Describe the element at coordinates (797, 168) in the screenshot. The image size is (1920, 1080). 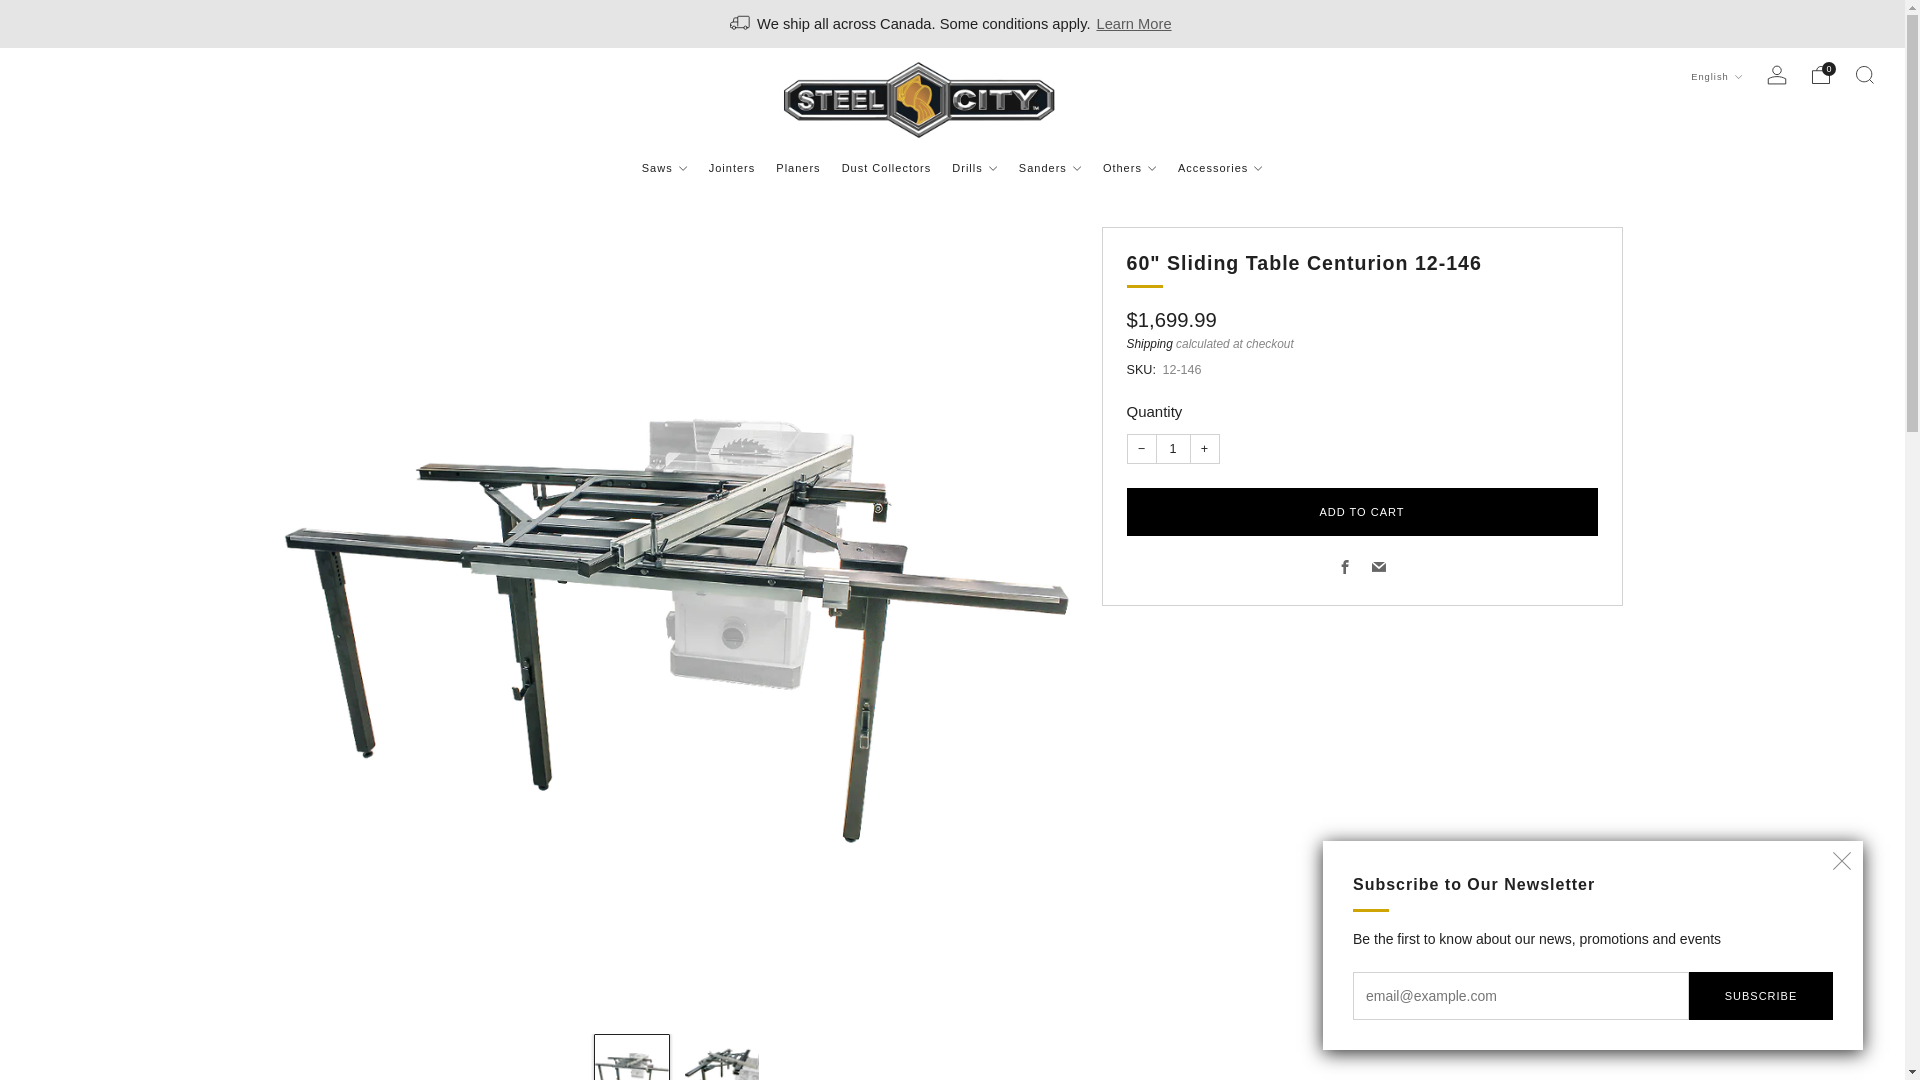
I see `Planers` at that location.